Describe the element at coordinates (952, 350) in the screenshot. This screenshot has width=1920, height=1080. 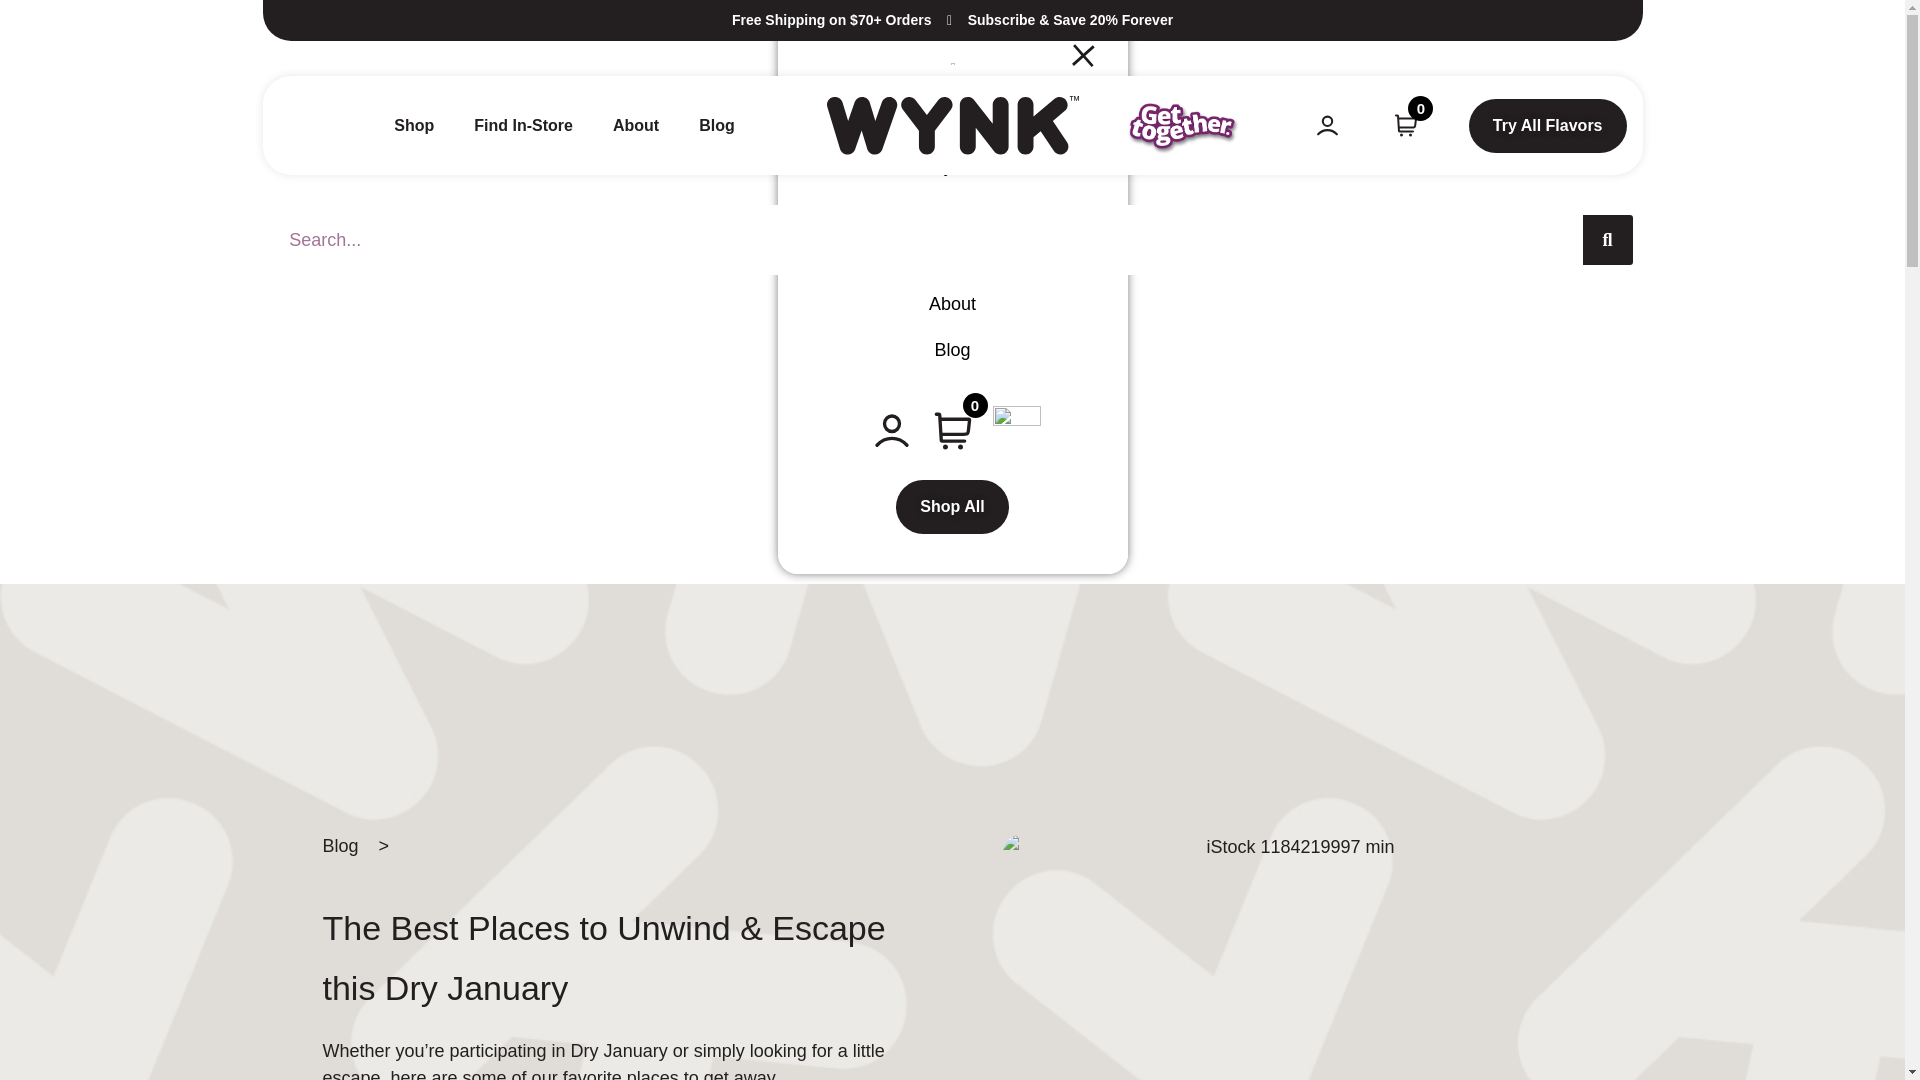
I see `Blog` at that location.